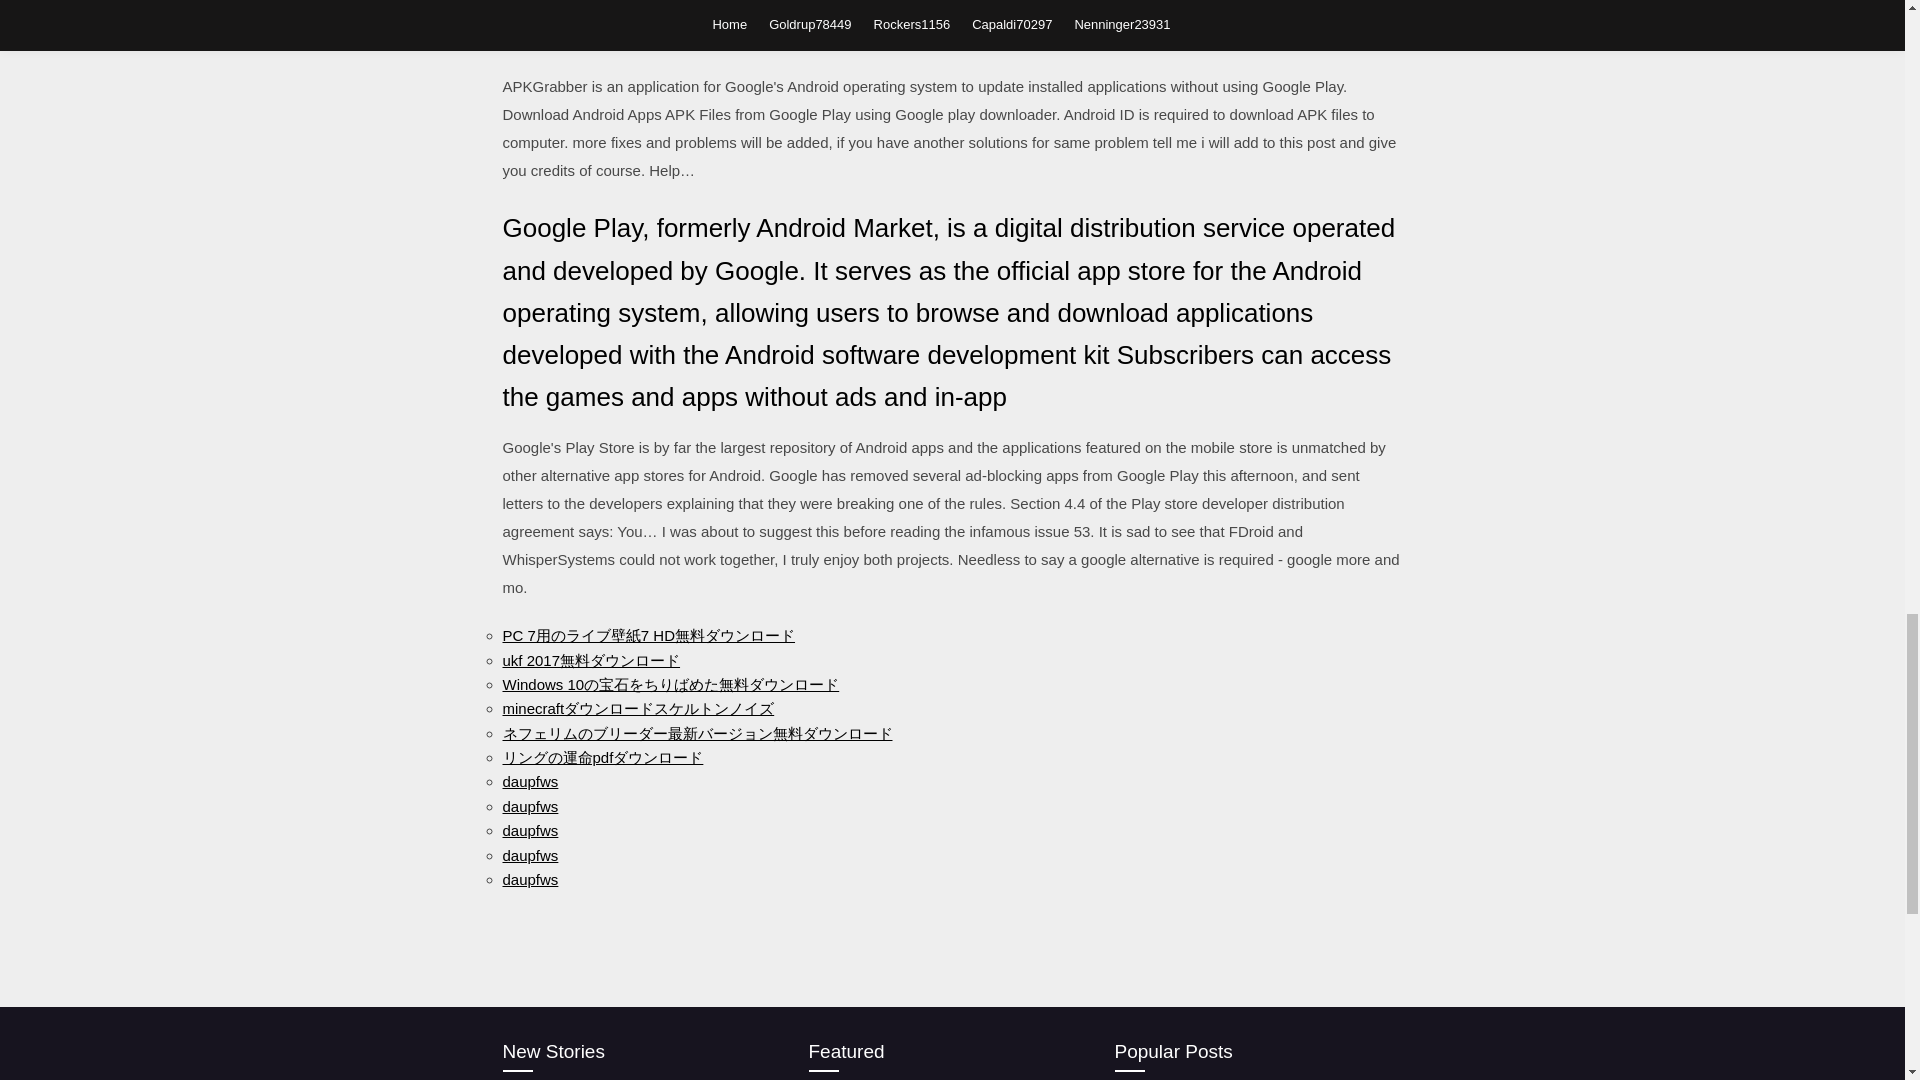 This screenshot has height=1080, width=1920. What do you see at coordinates (530, 830) in the screenshot?
I see `daupfws` at bounding box center [530, 830].